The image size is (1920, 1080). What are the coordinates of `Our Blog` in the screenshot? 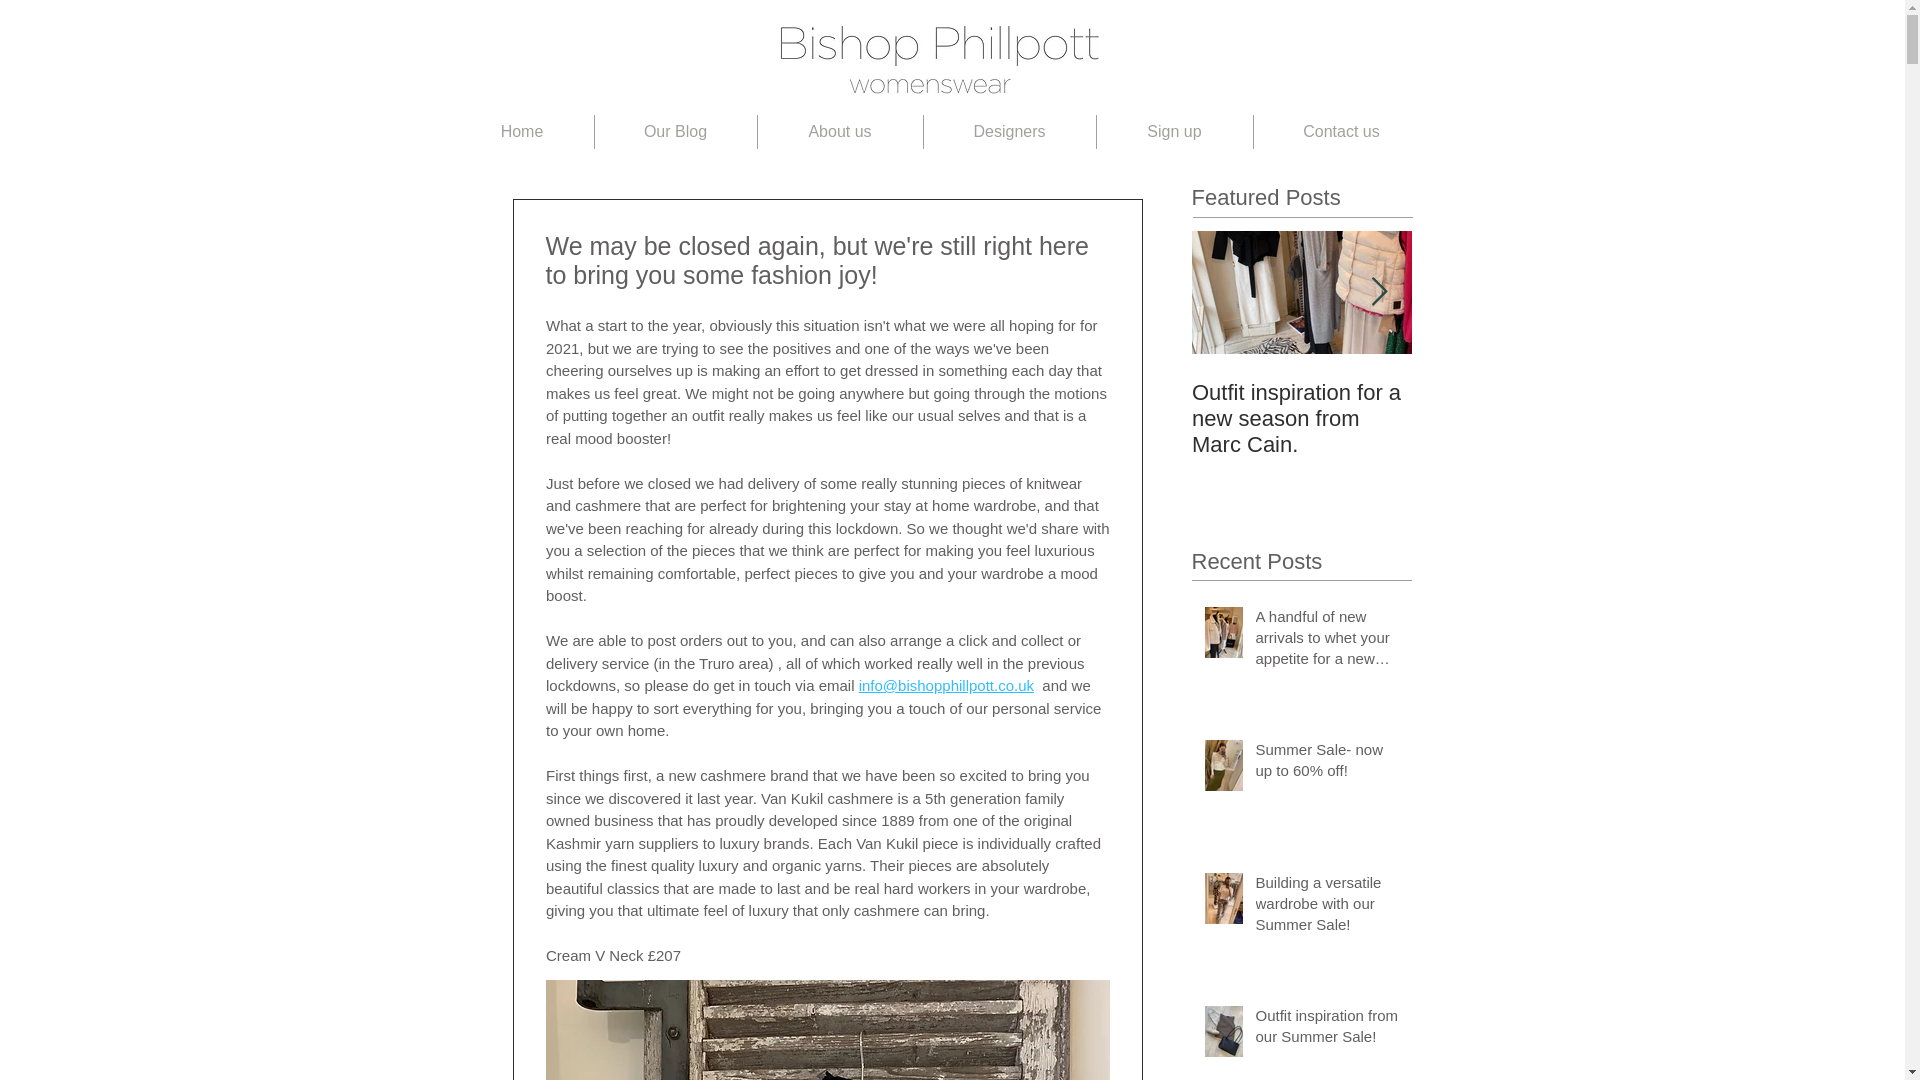 It's located at (674, 132).